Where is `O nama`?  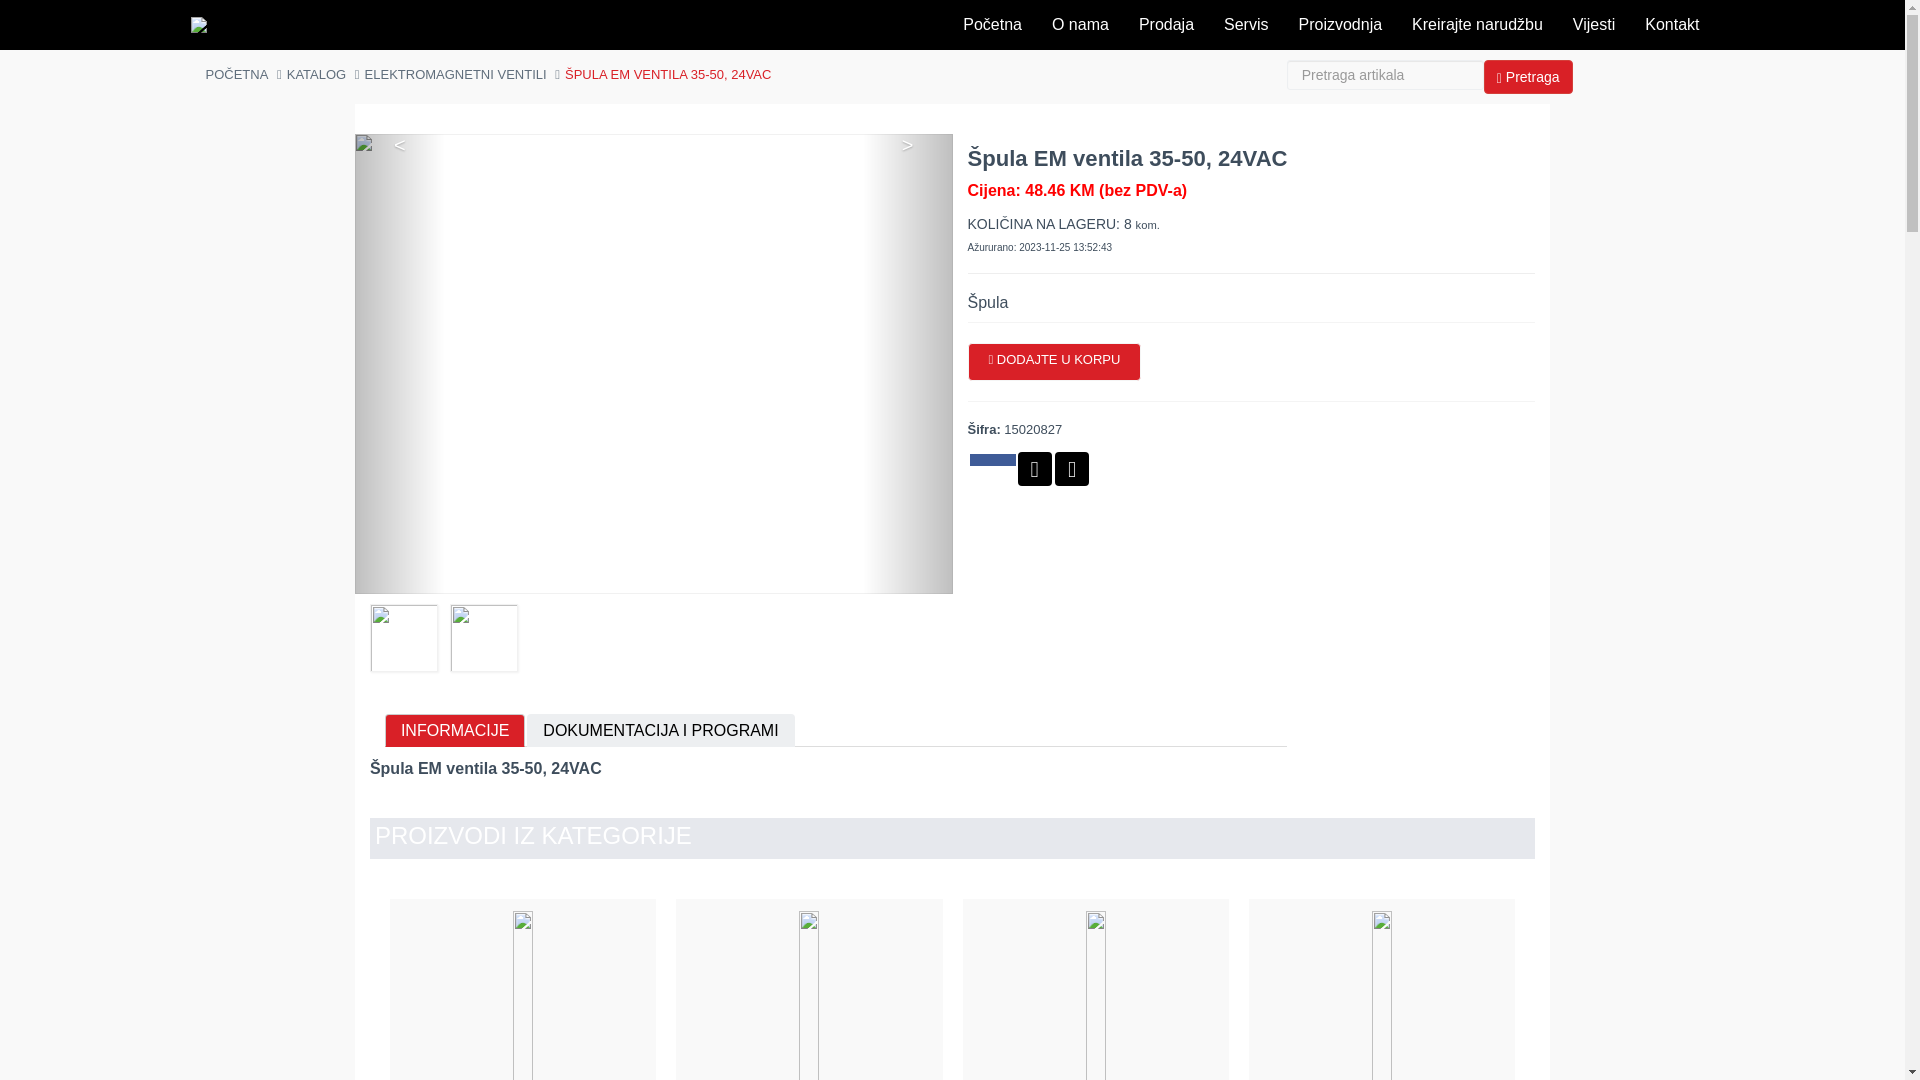 O nama is located at coordinates (1080, 25).